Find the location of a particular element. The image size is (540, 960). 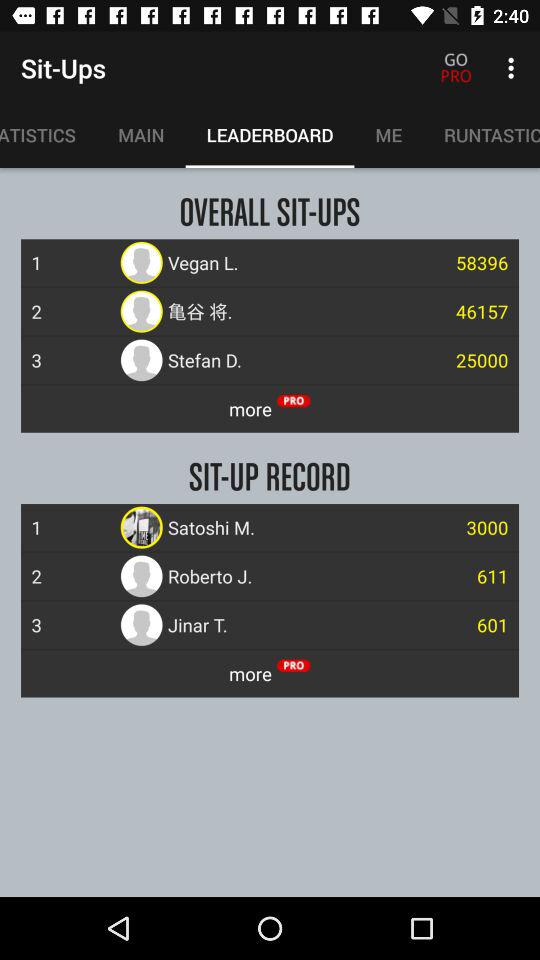

press the item above the overall sit-ups is located at coordinates (141, 135).